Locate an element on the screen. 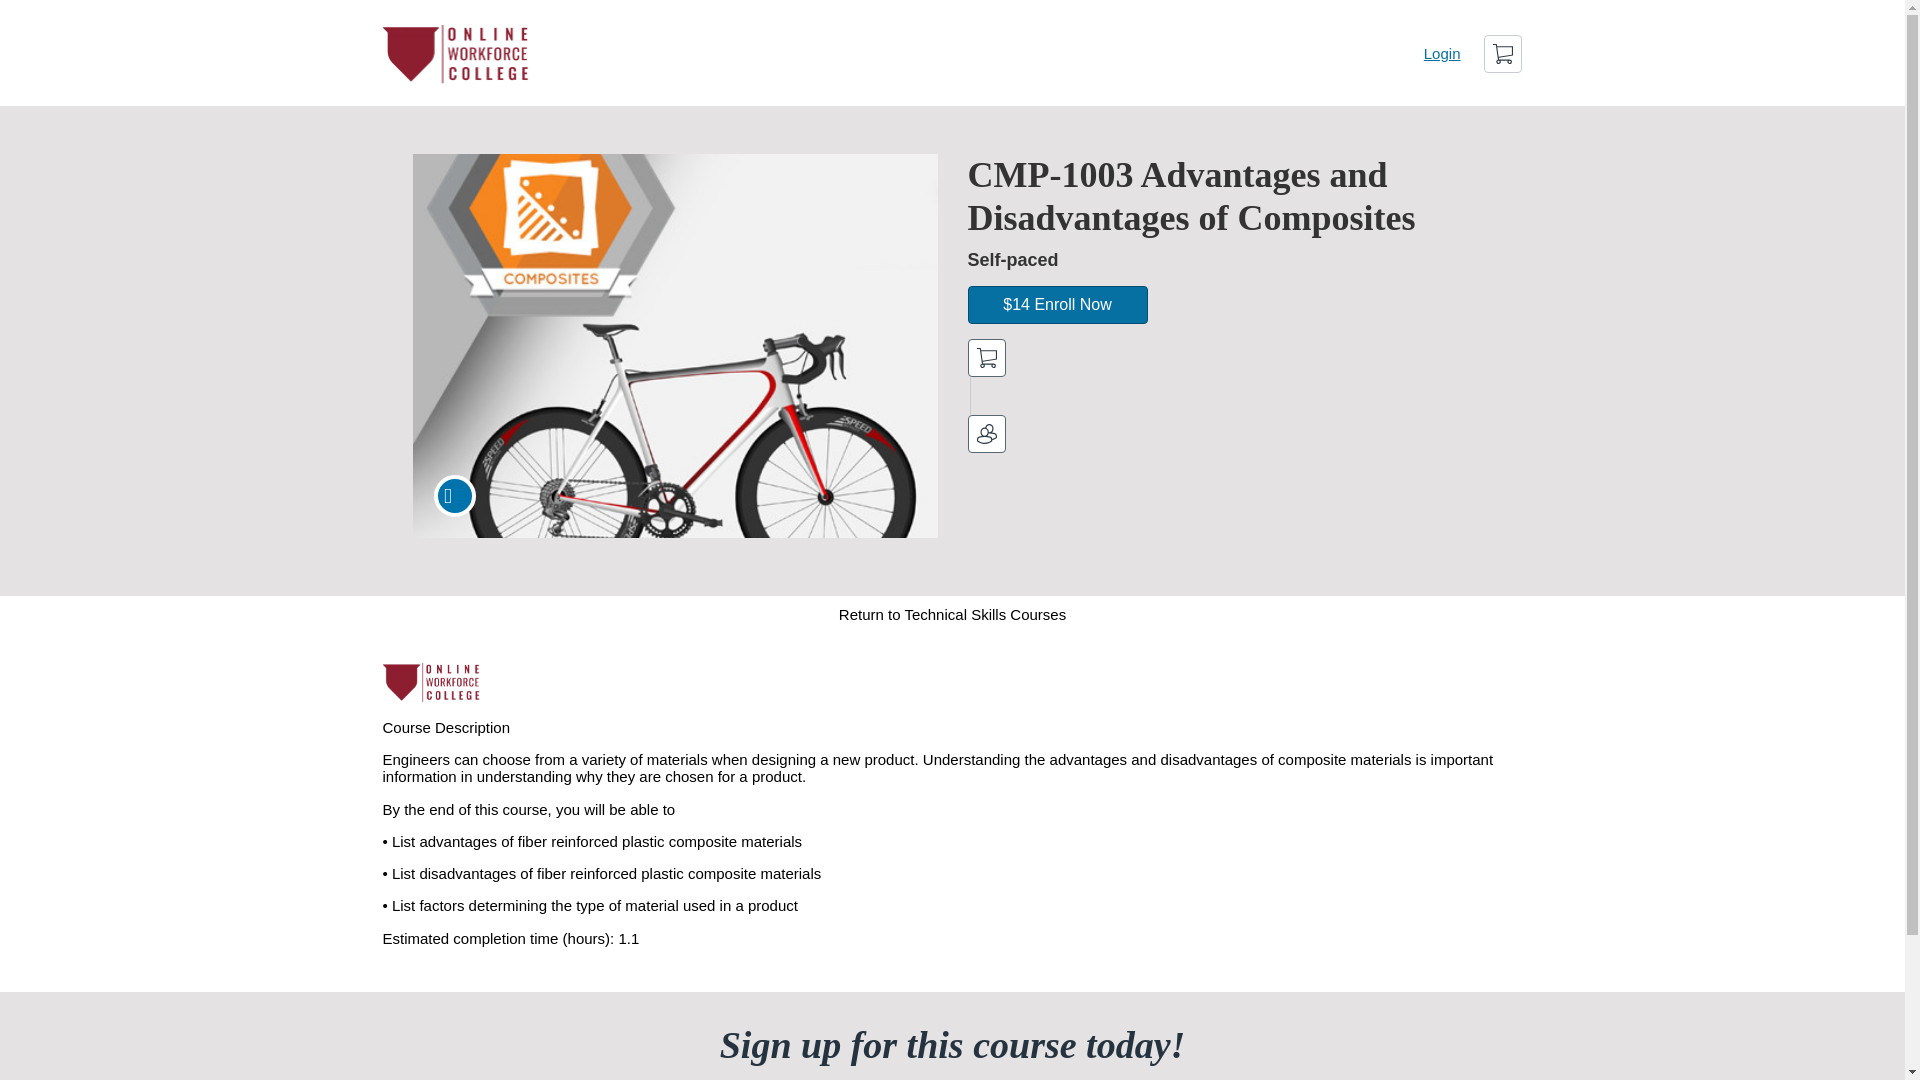 The image size is (1920, 1080). Login is located at coordinates (1442, 53).